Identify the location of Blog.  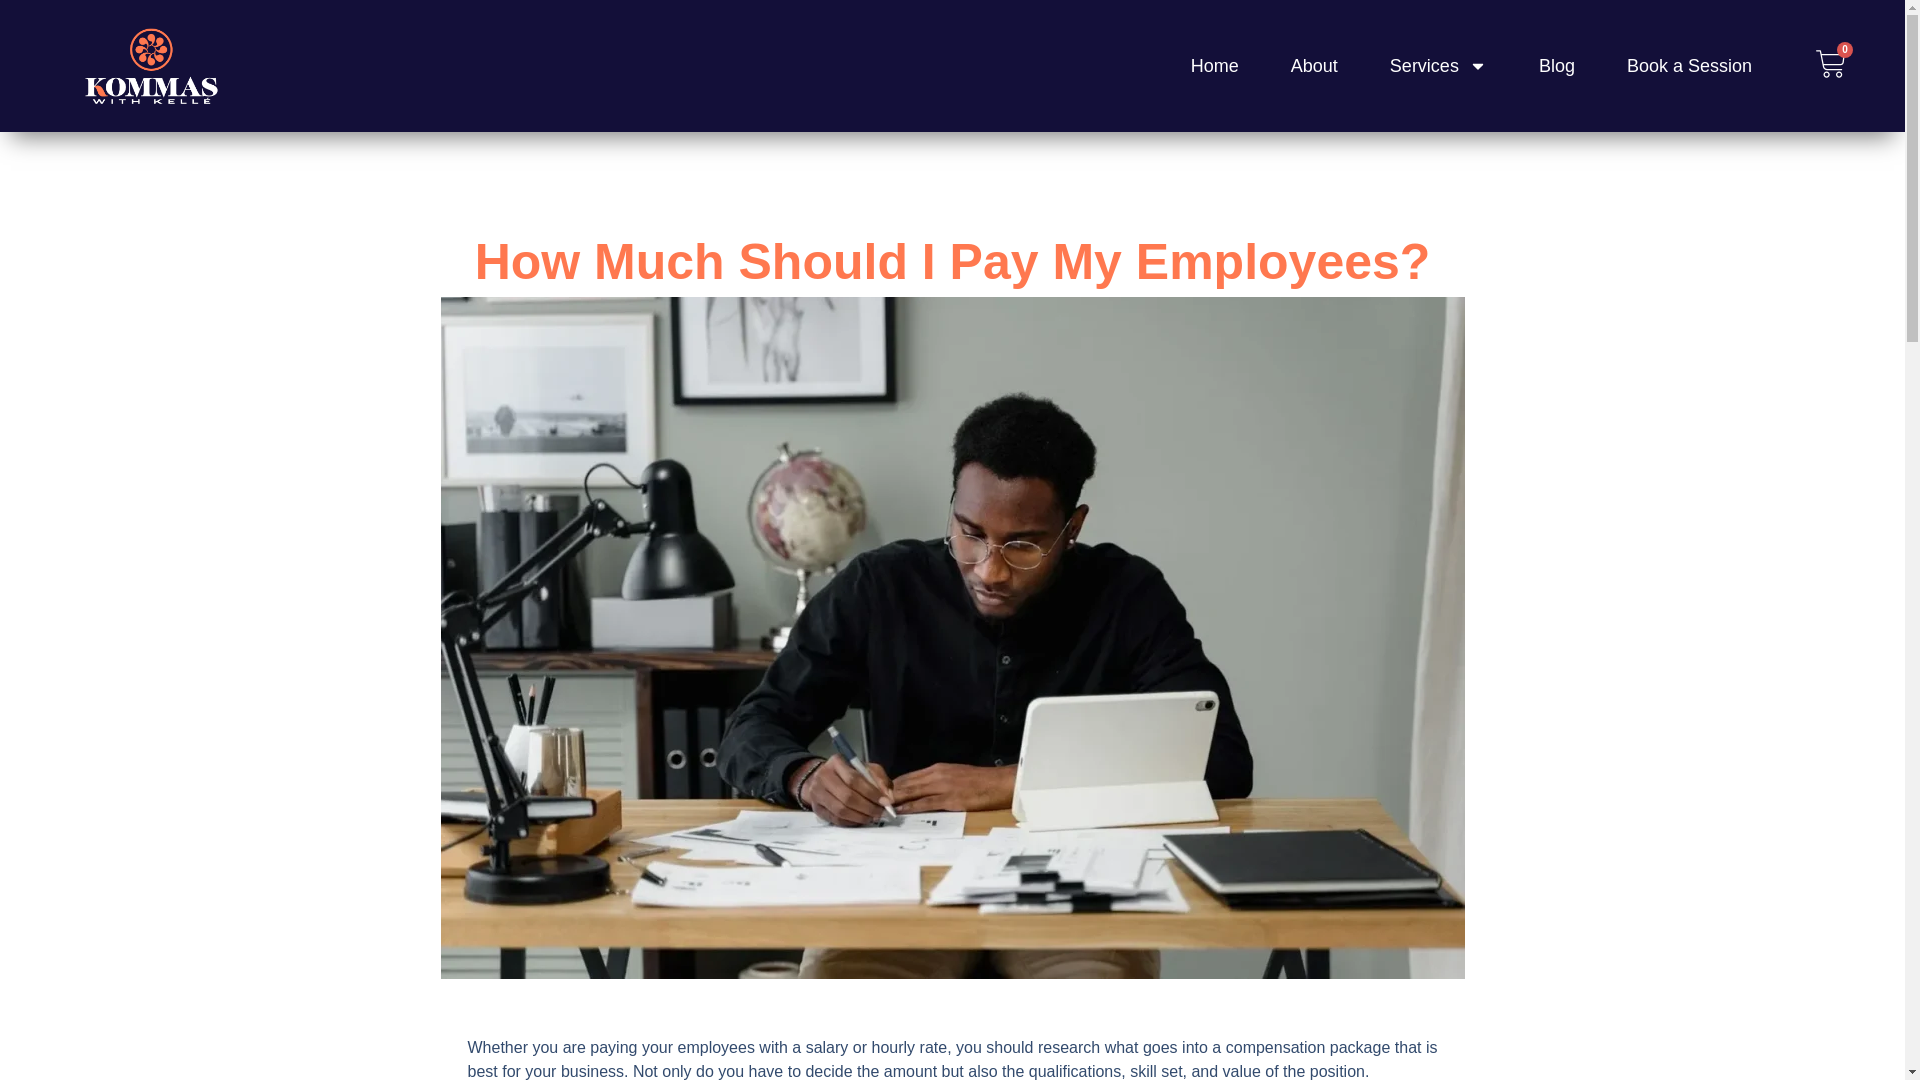
(1556, 65).